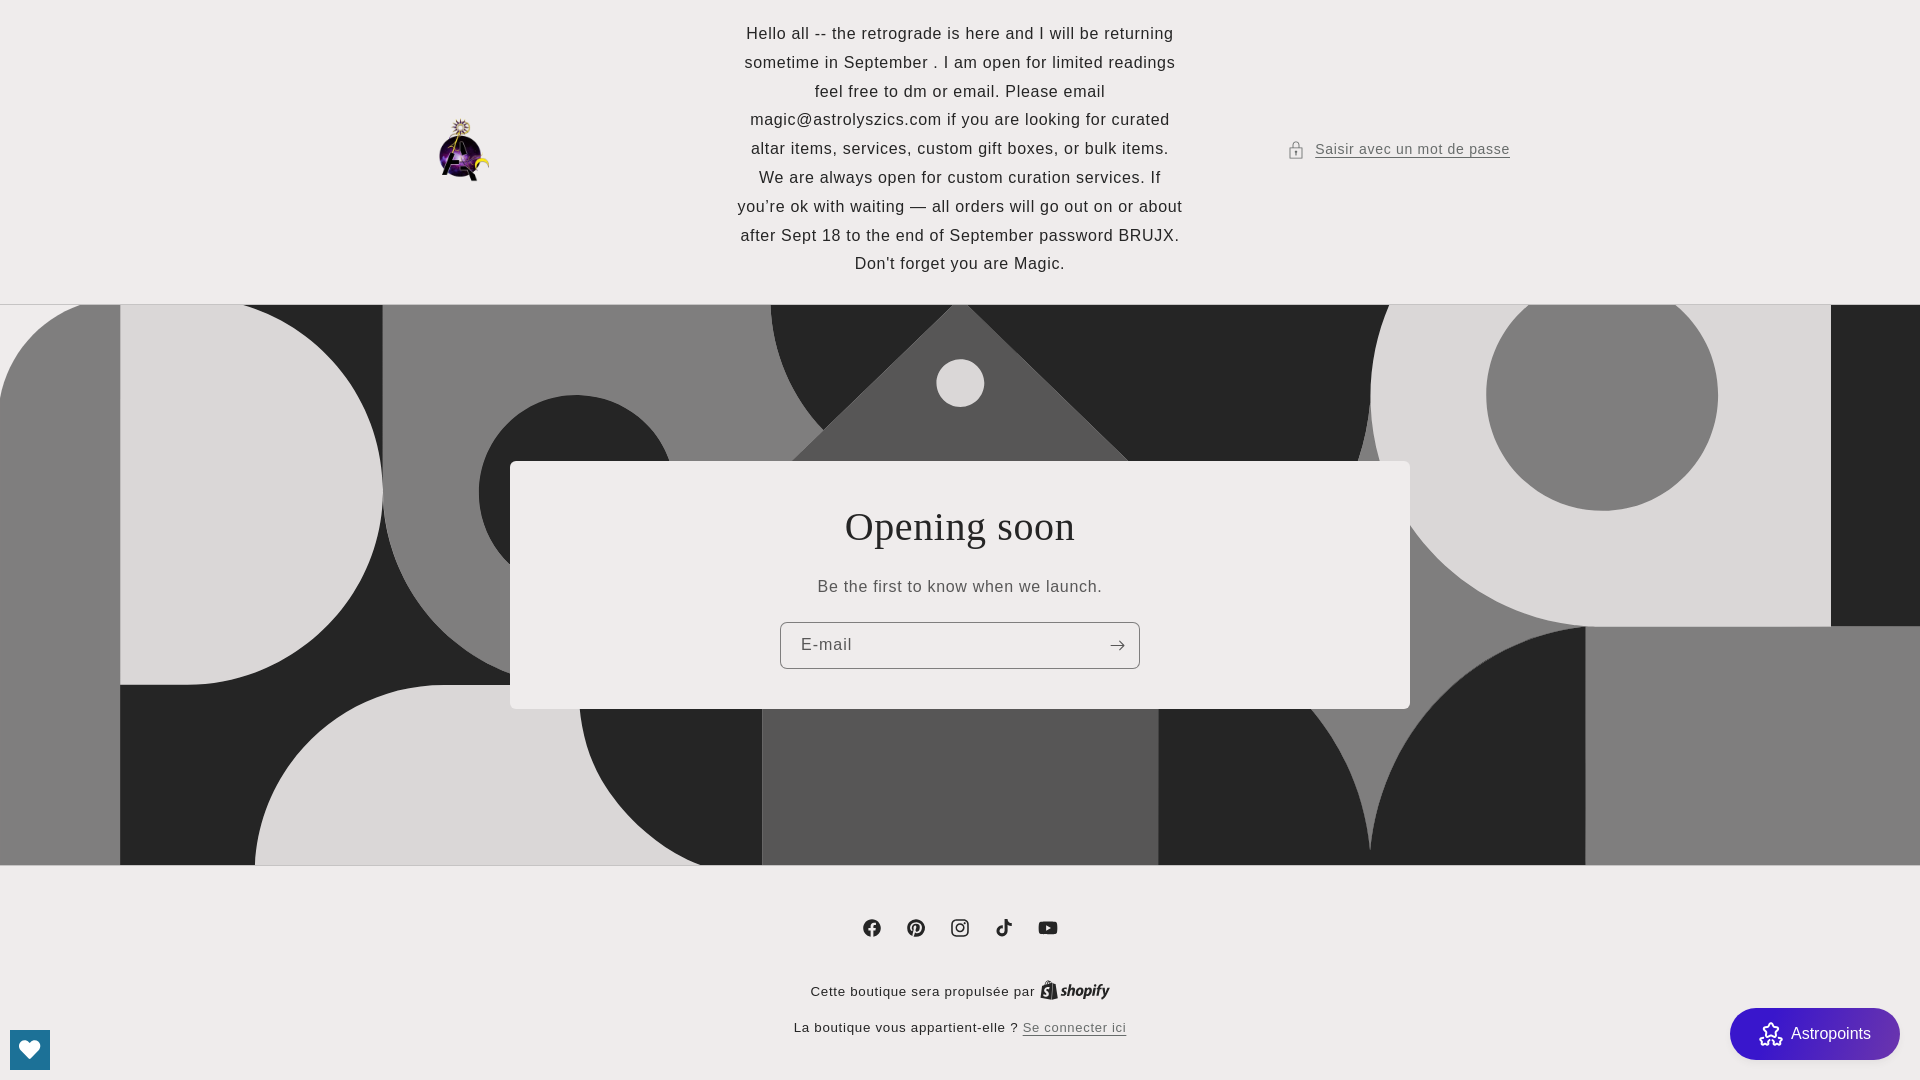  I want to click on Instagram, so click(960, 928).